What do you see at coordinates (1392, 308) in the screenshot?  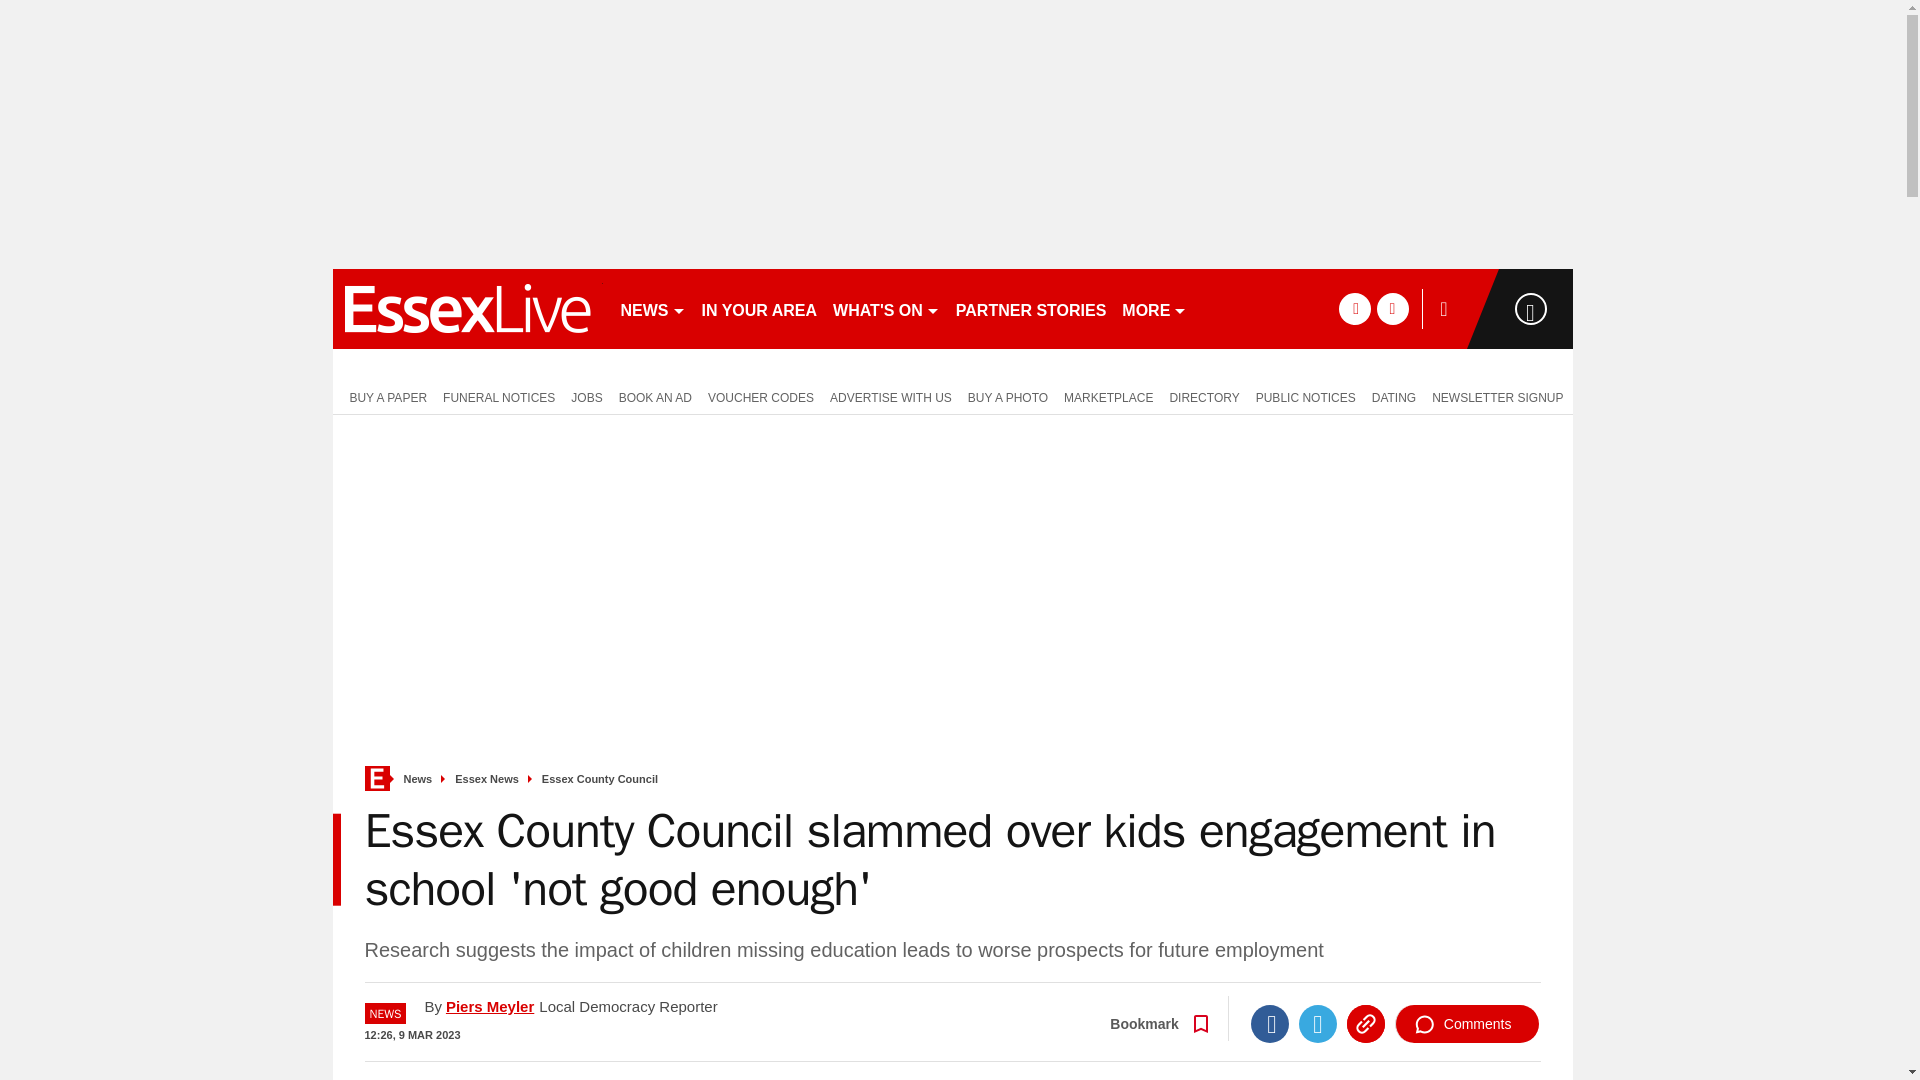 I see `twitter` at bounding box center [1392, 308].